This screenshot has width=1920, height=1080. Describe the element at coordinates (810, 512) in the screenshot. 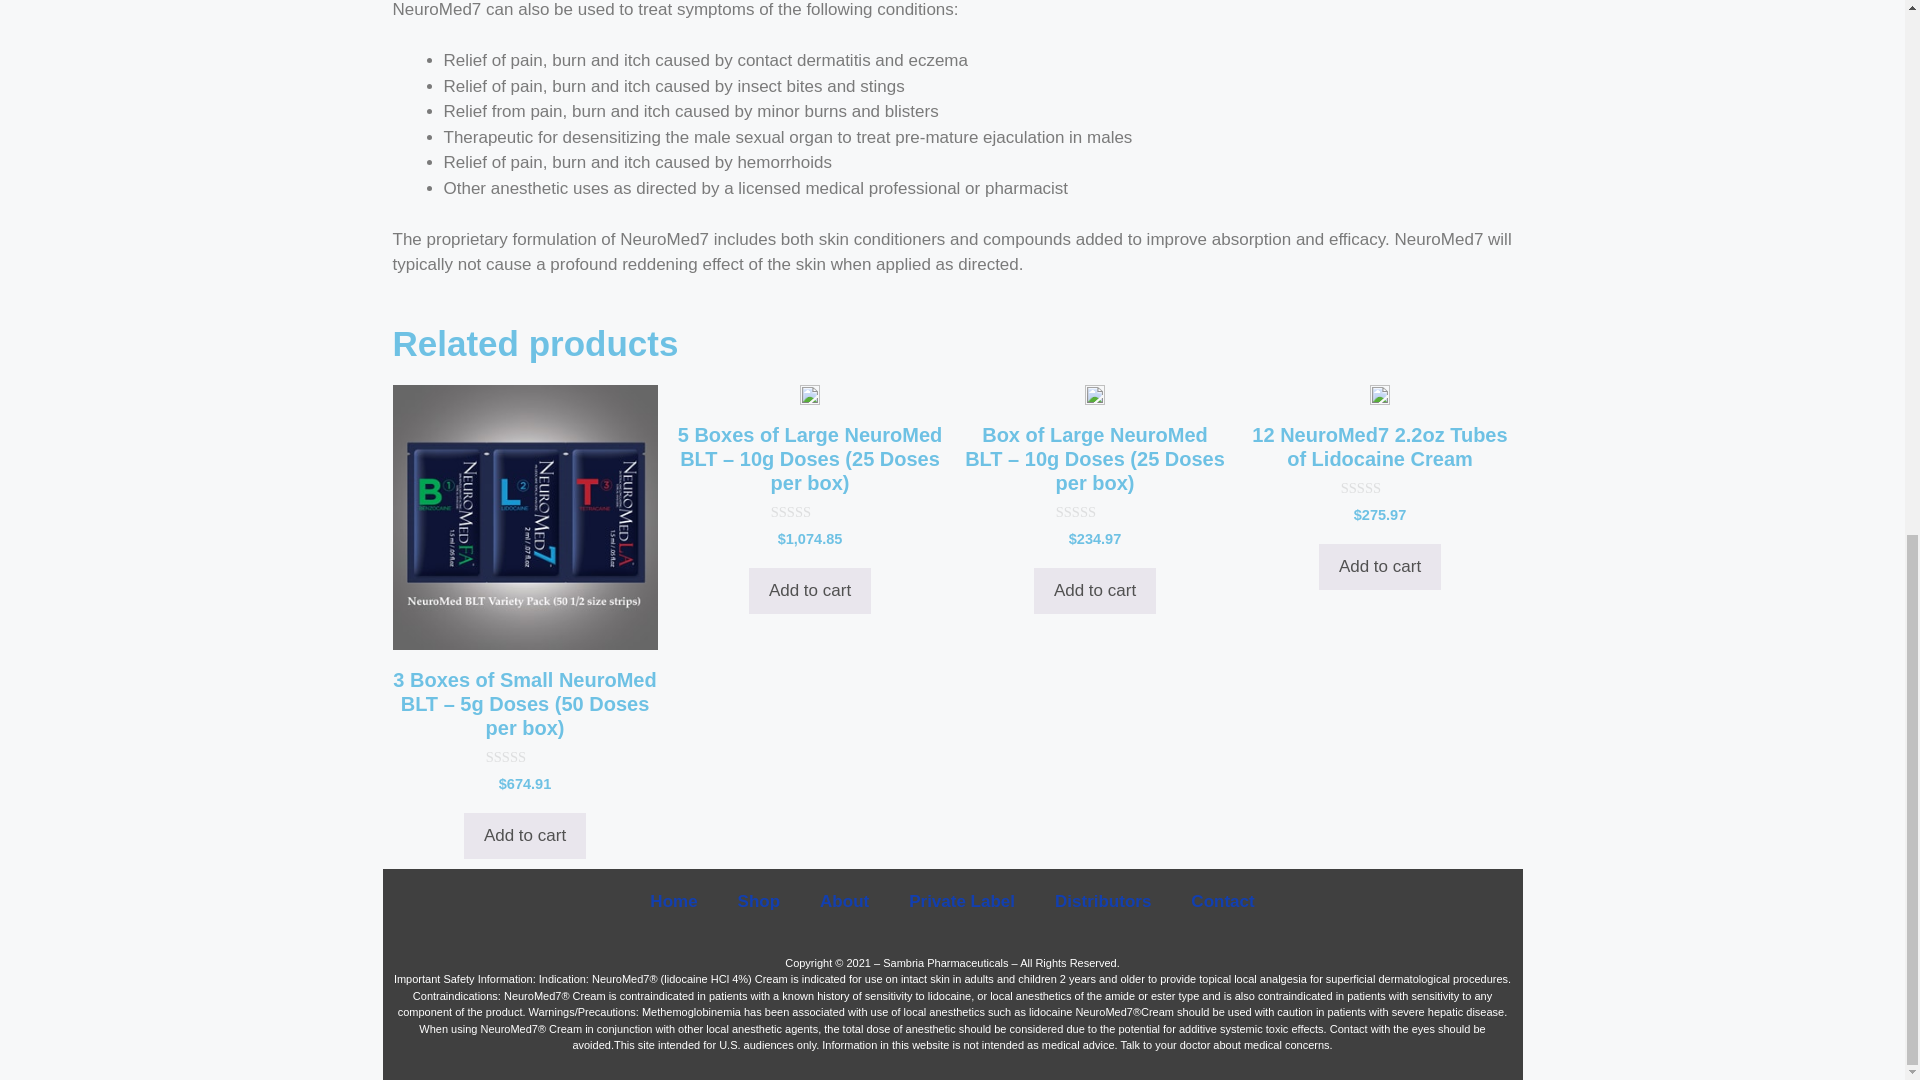

I see `Not yet rated` at that location.